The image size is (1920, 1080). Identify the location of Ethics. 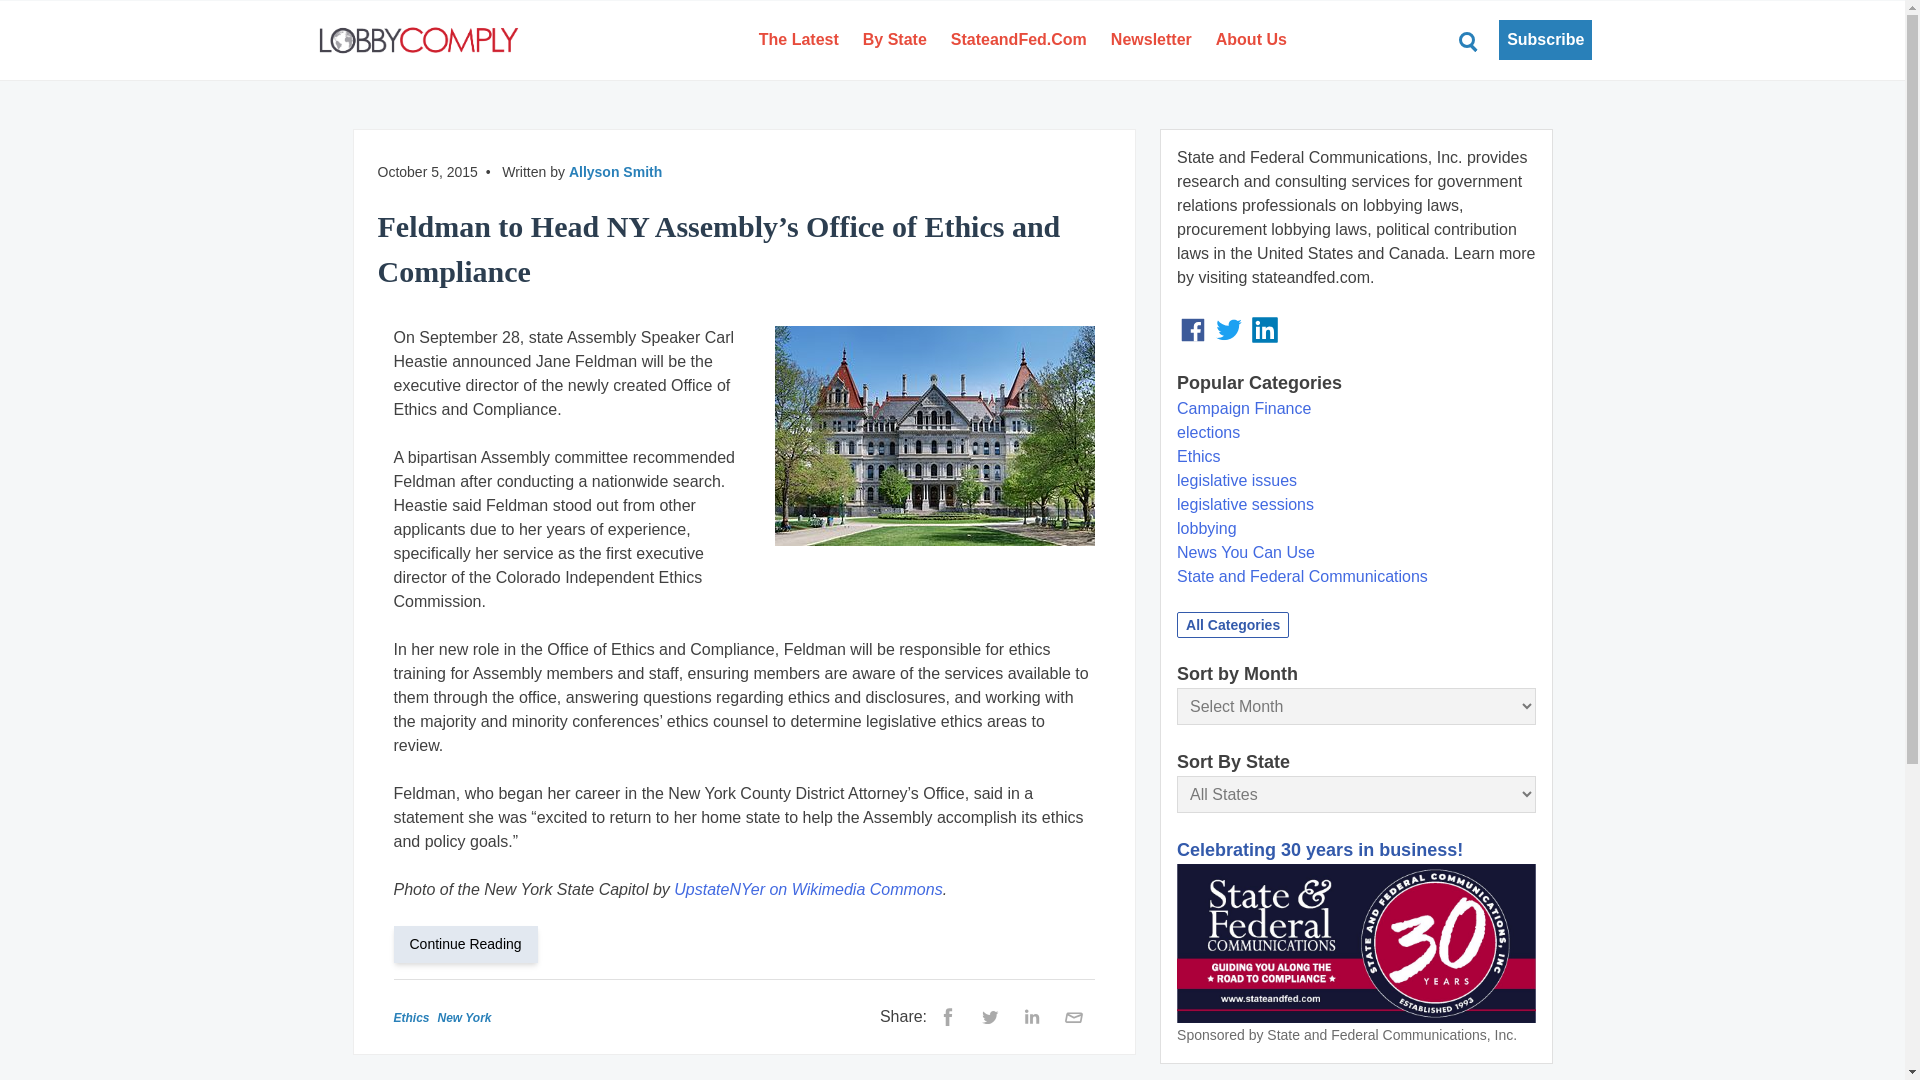
(1198, 456).